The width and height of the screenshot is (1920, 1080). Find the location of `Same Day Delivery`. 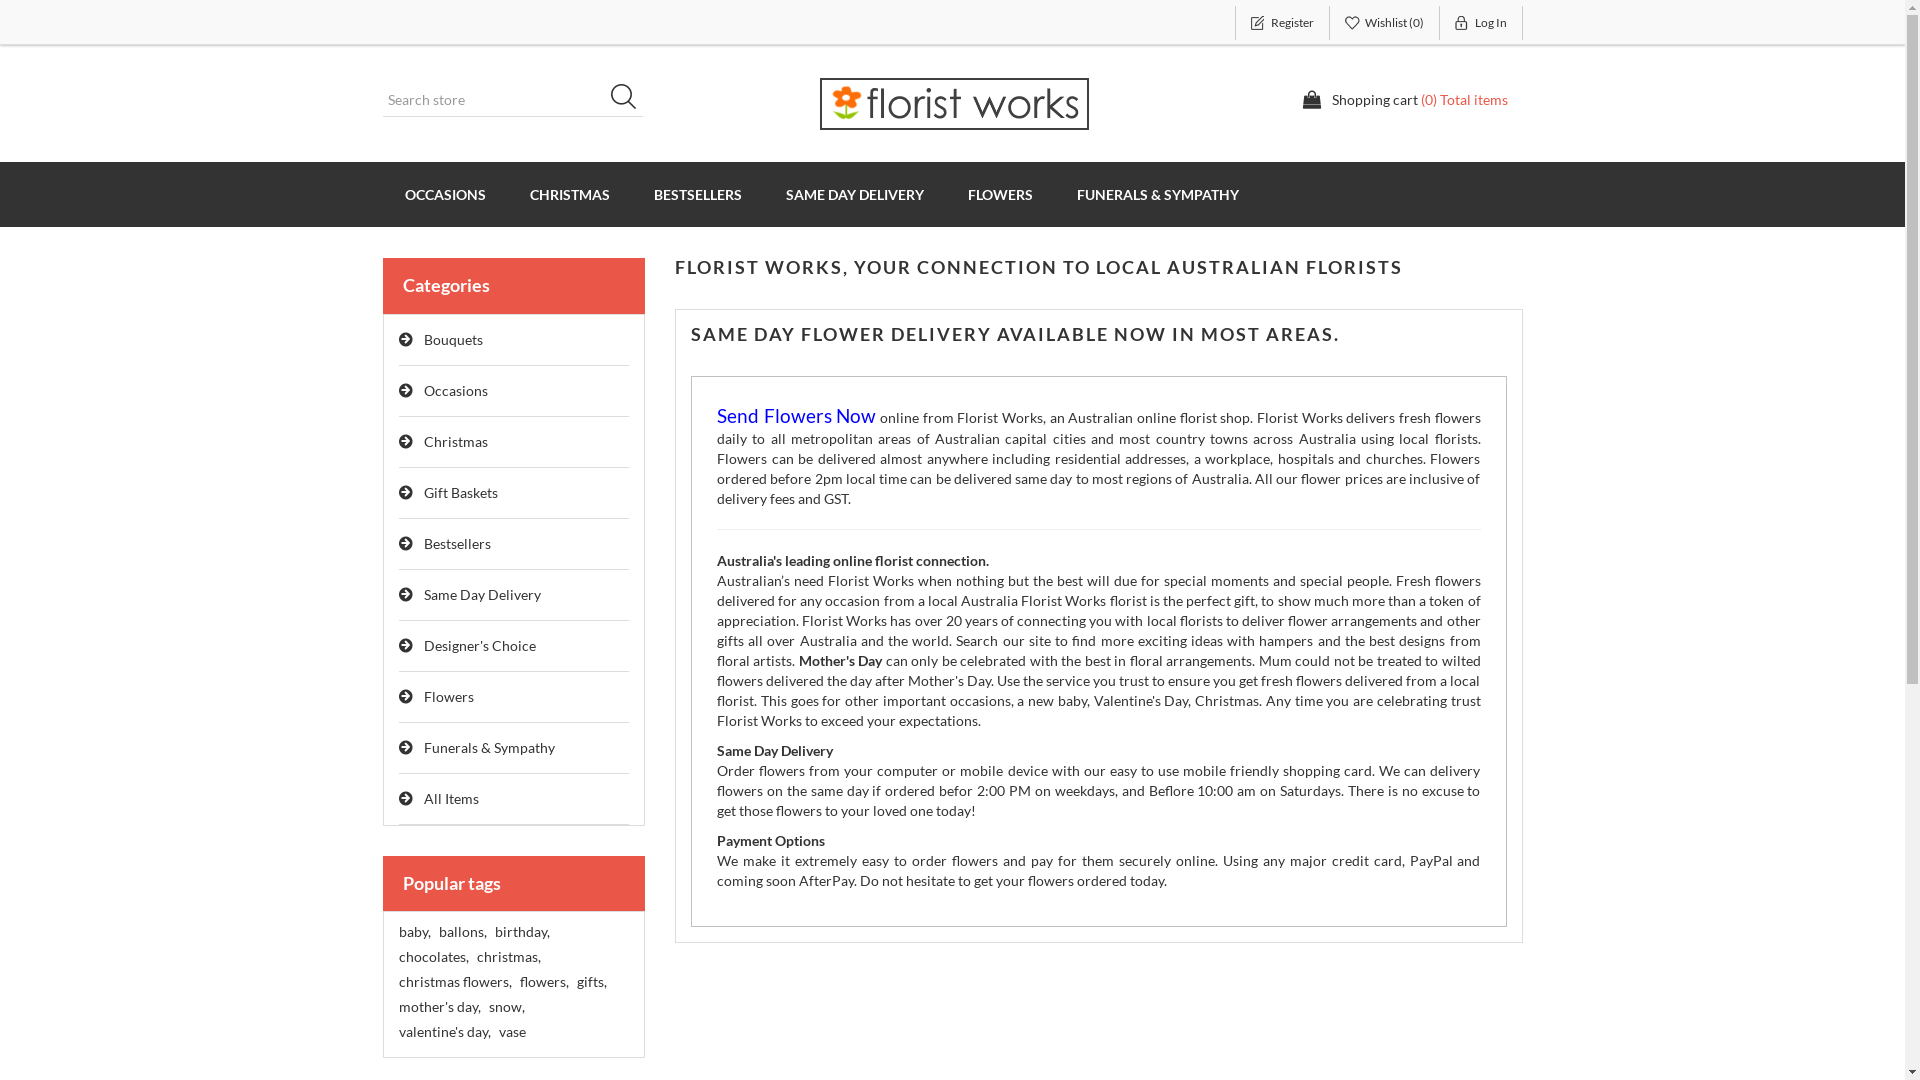

Same Day Delivery is located at coordinates (514, 596).